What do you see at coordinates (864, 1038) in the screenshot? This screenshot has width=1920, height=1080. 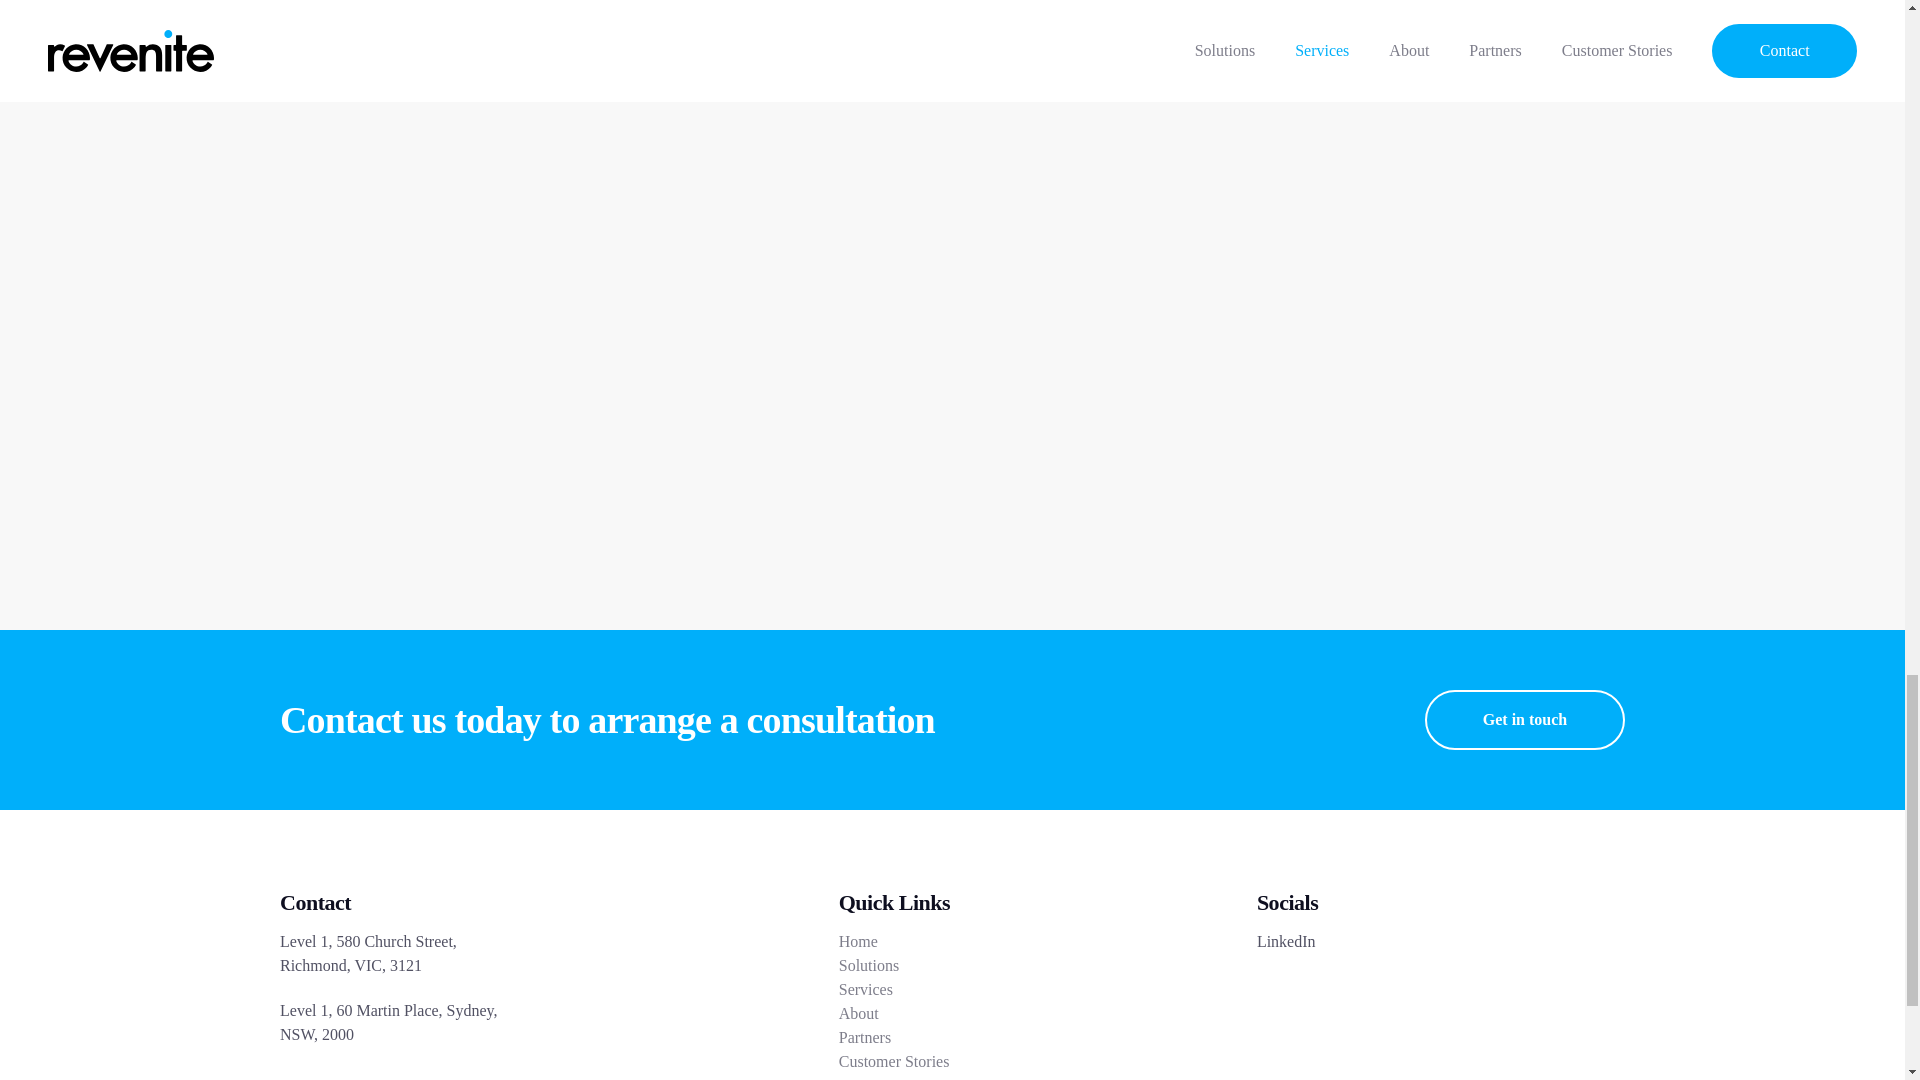 I see `Partners` at bounding box center [864, 1038].